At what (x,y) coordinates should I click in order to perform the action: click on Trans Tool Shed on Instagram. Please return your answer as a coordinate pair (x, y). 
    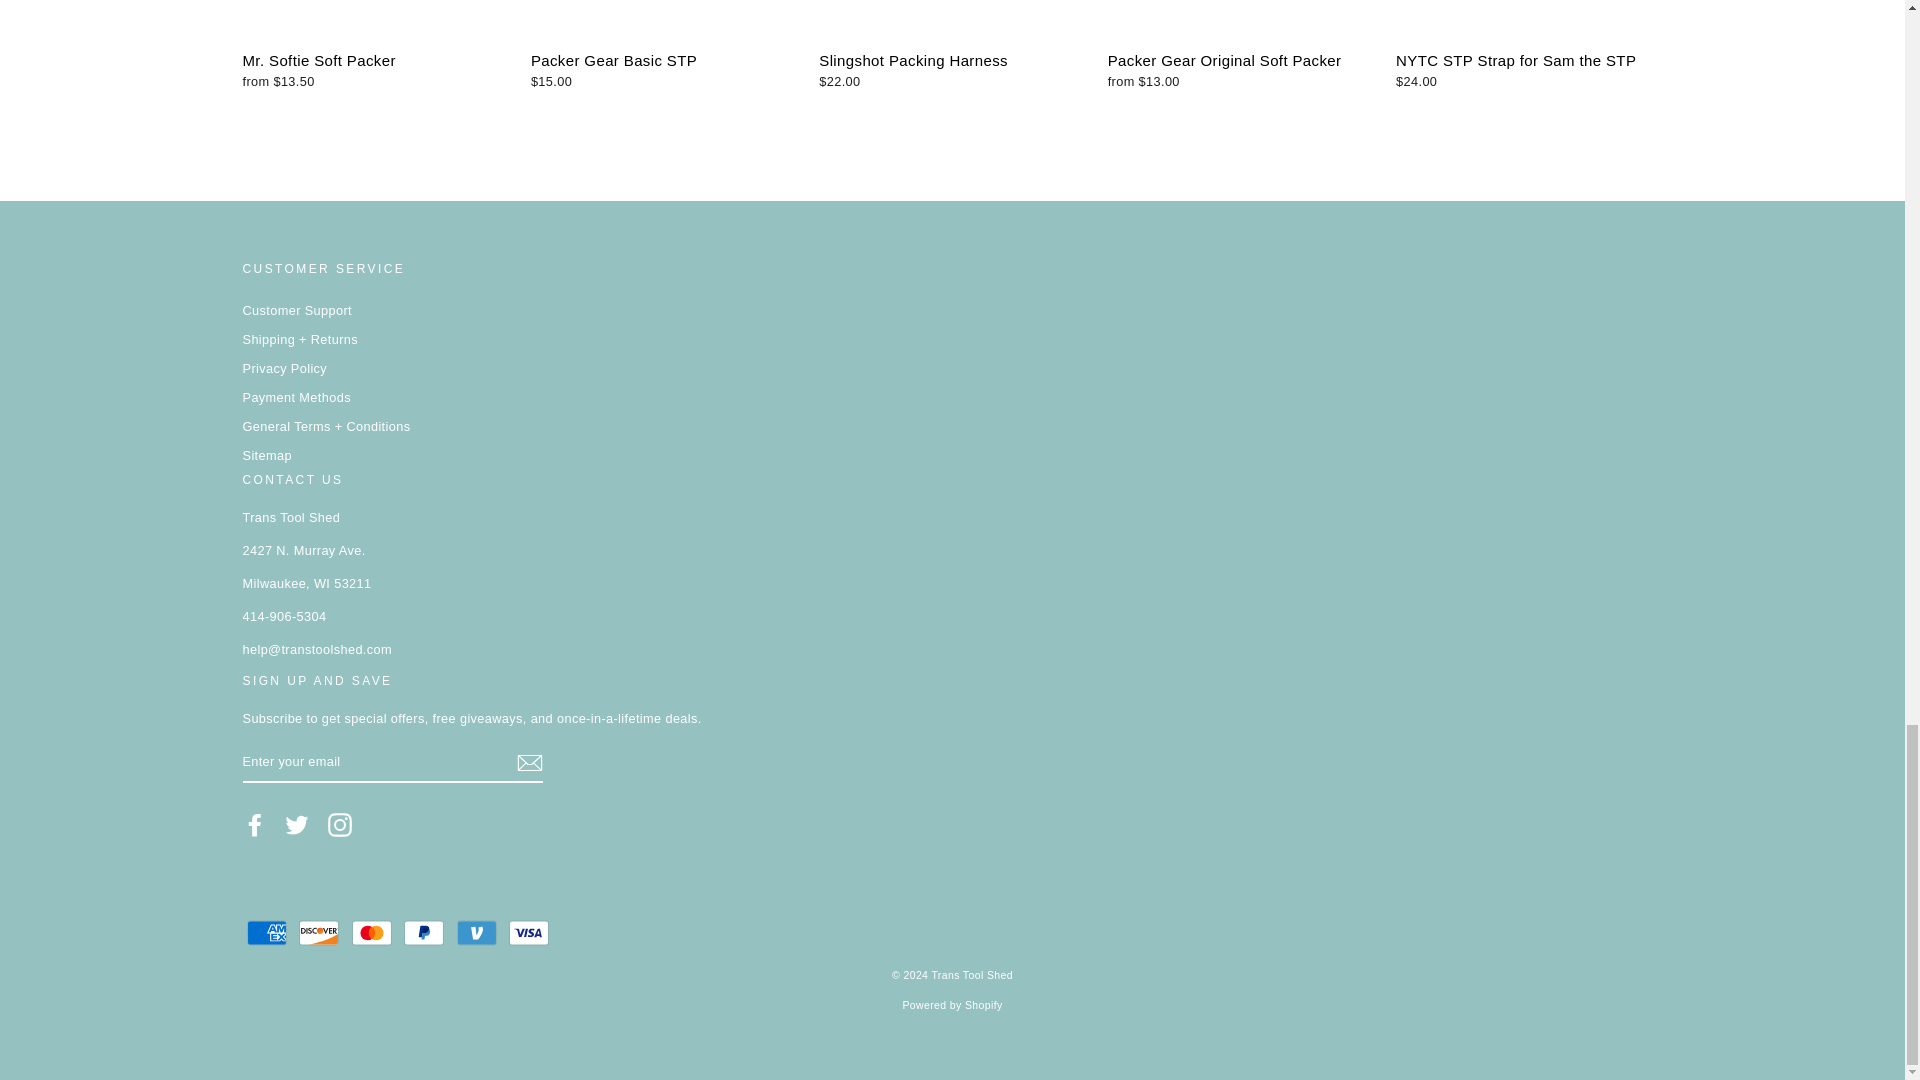
    Looking at the image, I should click on (340, 825).